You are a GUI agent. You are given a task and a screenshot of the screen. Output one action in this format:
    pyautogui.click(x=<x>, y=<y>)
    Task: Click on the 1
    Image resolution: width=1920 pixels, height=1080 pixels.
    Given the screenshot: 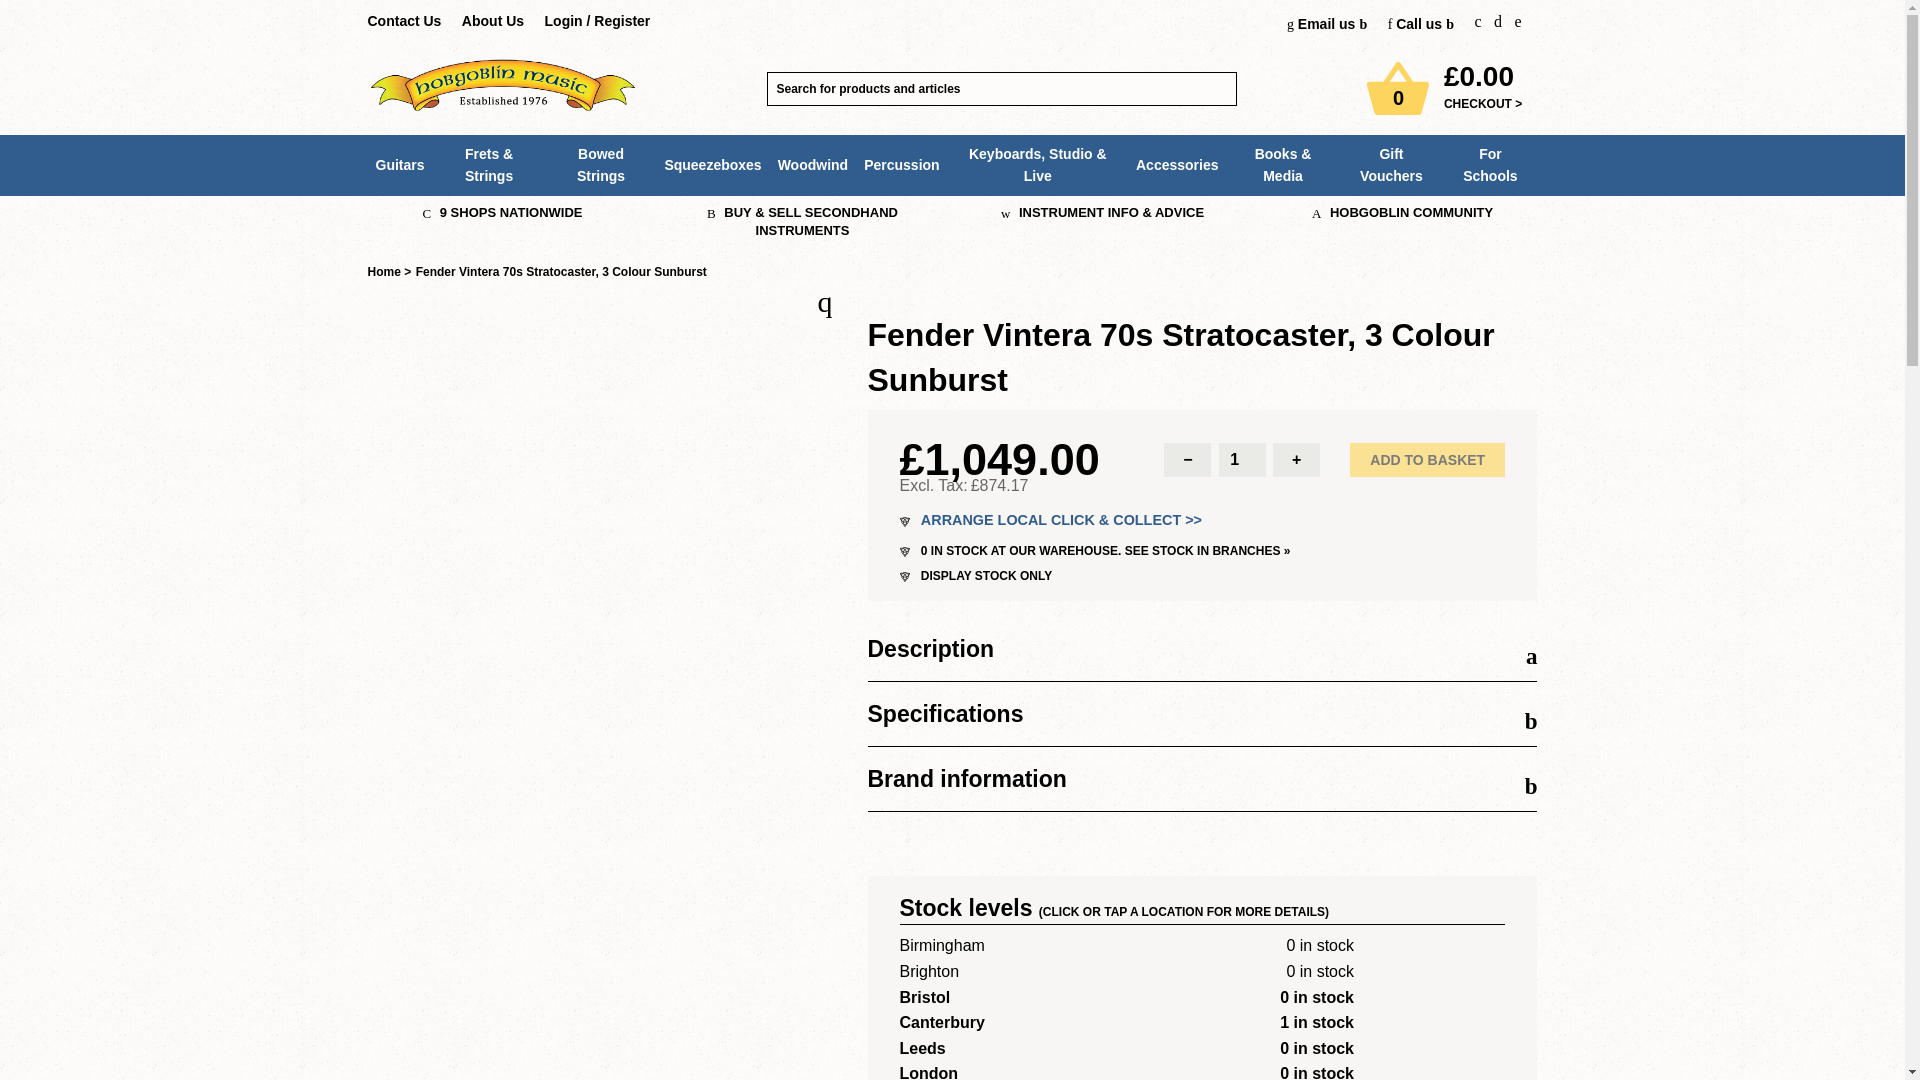 What is the action you would take?
    pyautogui.click(x=1242, y=460)
    